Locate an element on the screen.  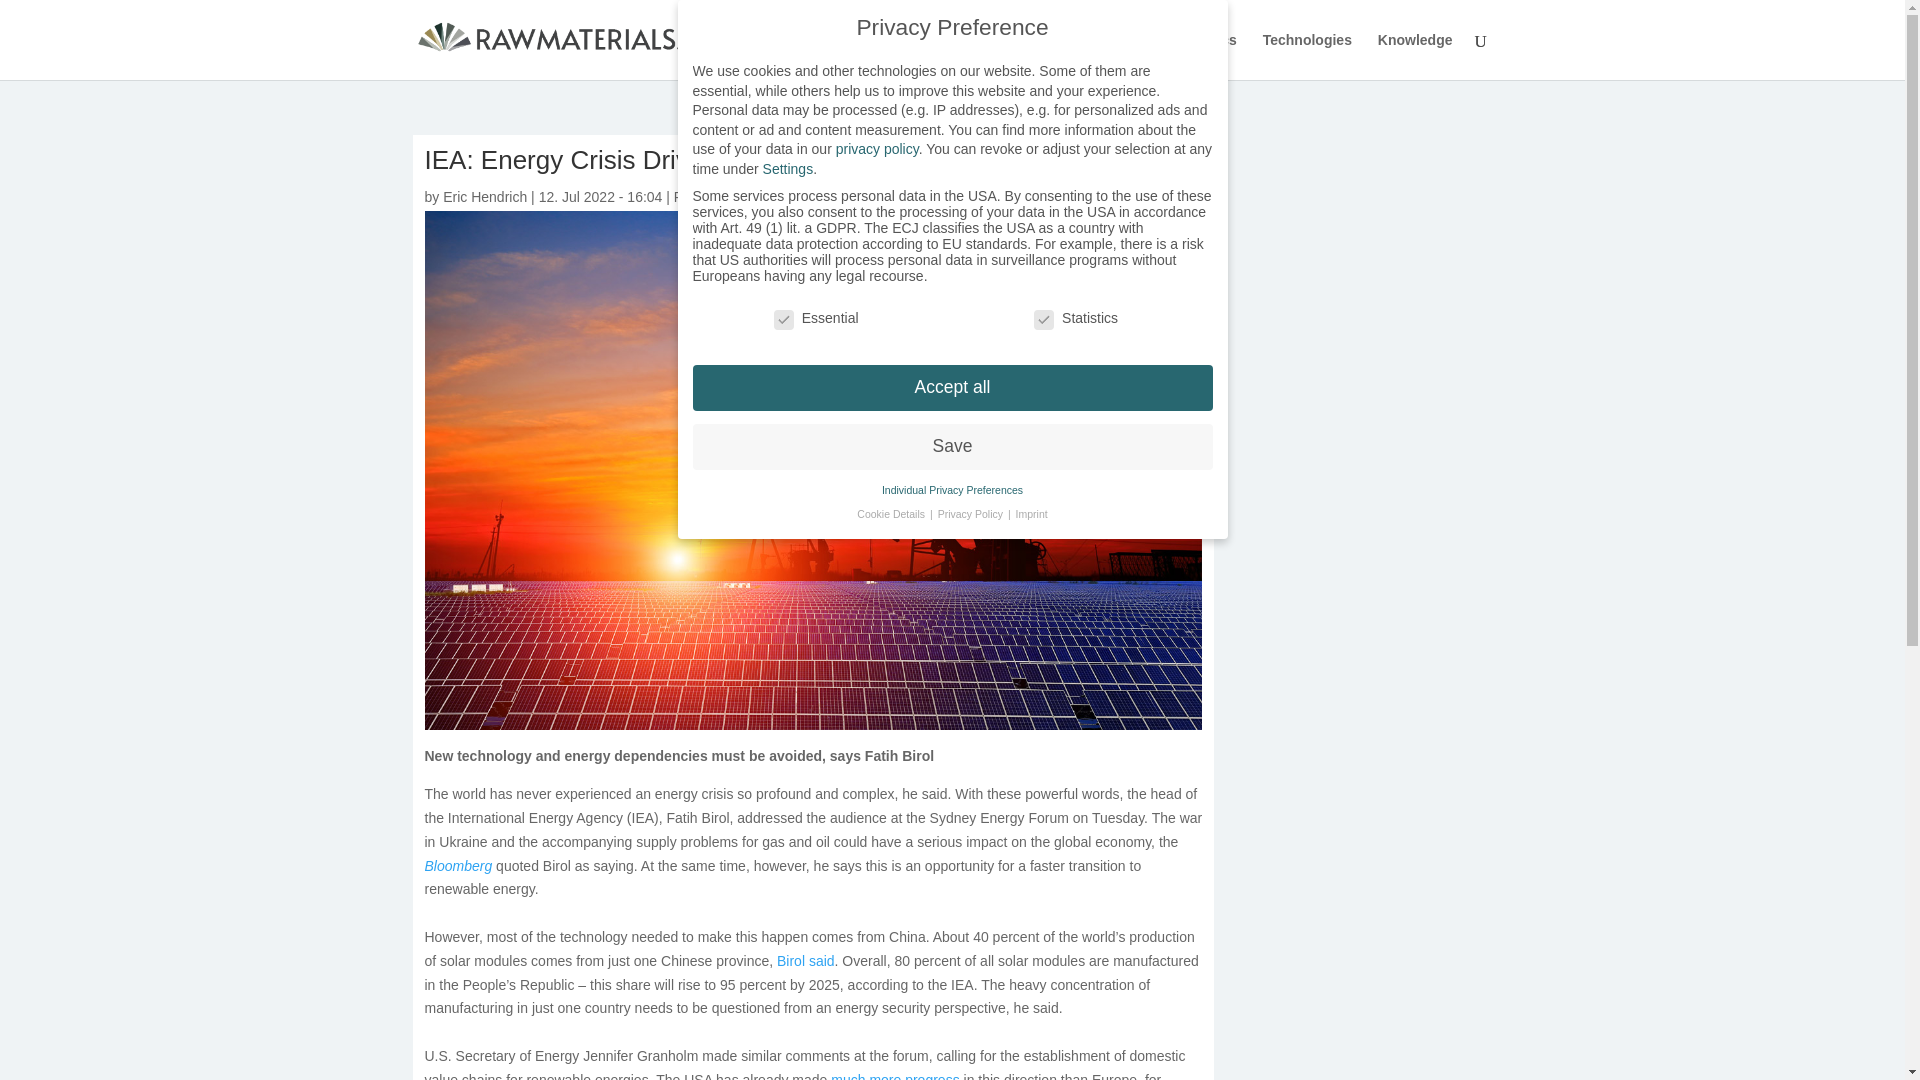
Accept all is located at coordinates (951, 388).